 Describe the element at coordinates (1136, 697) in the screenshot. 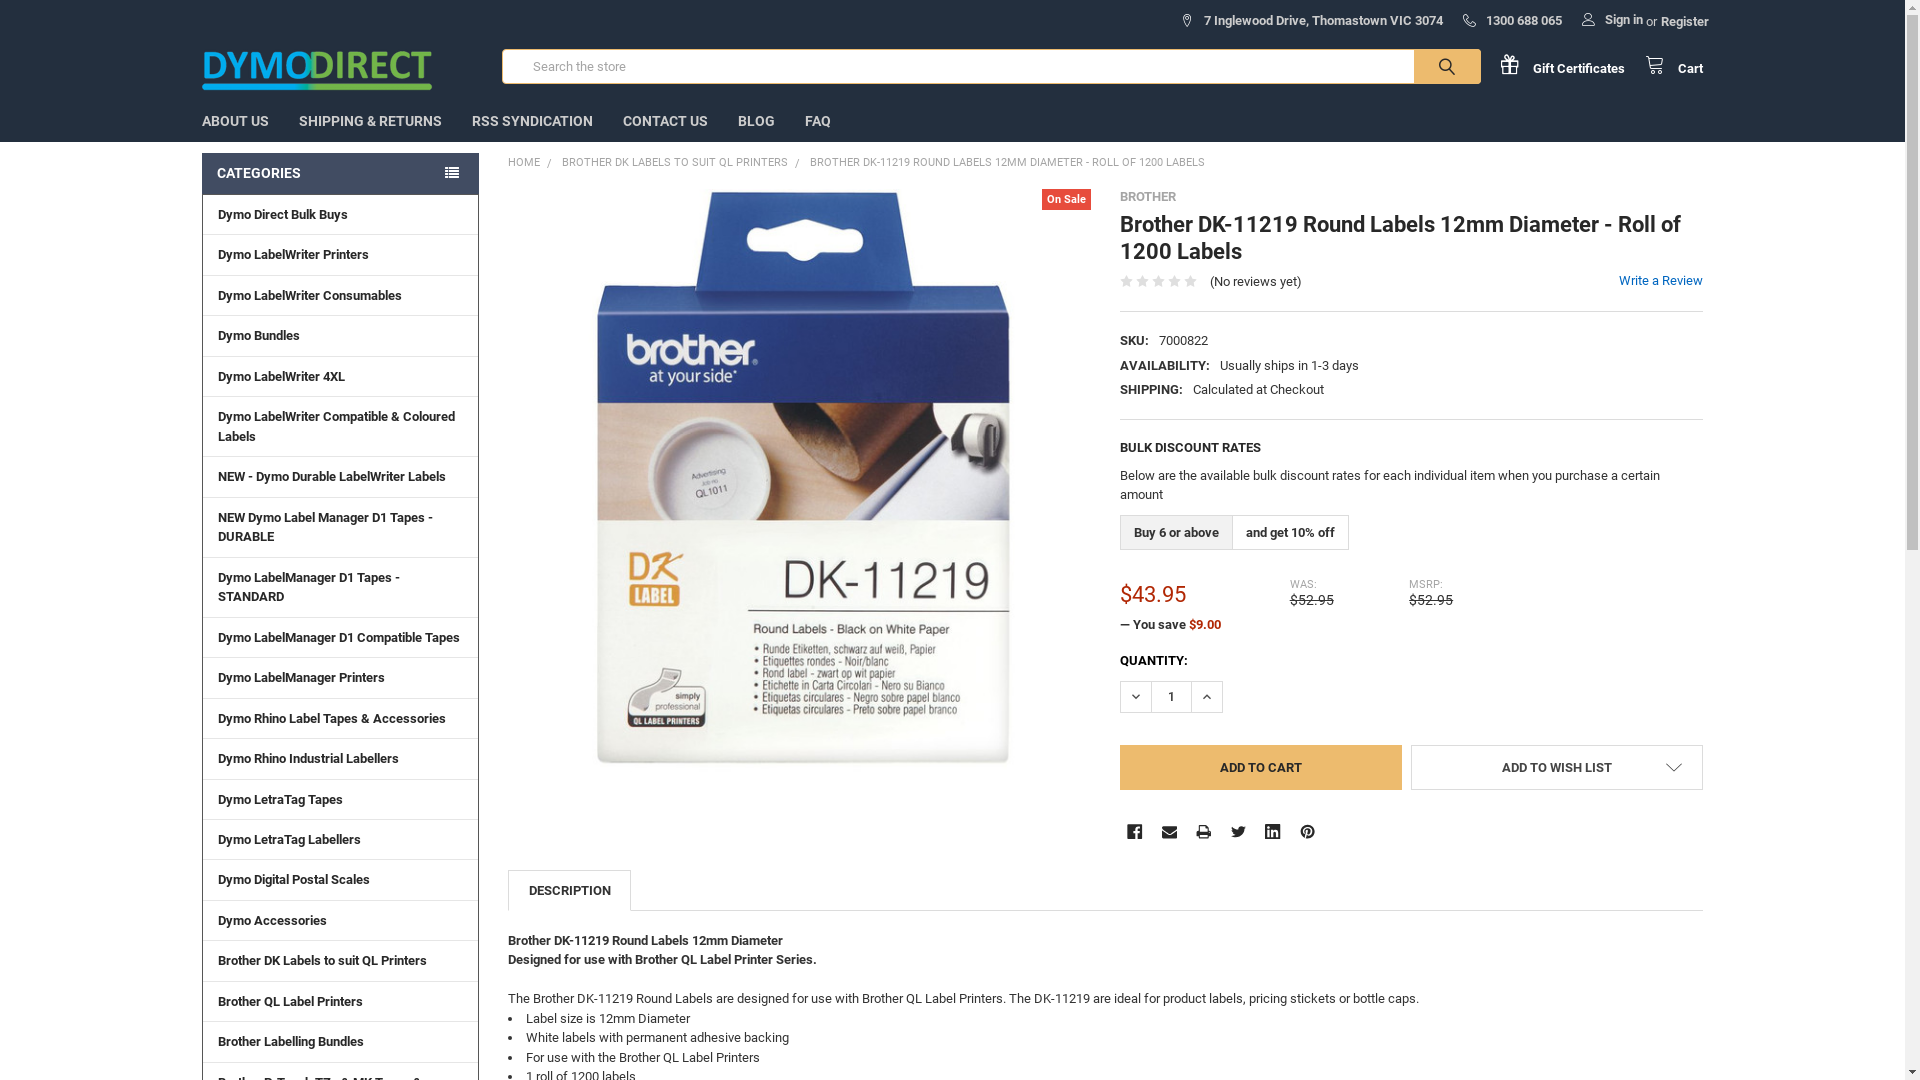

I see `DECREASE QUANTITY:` at that location.